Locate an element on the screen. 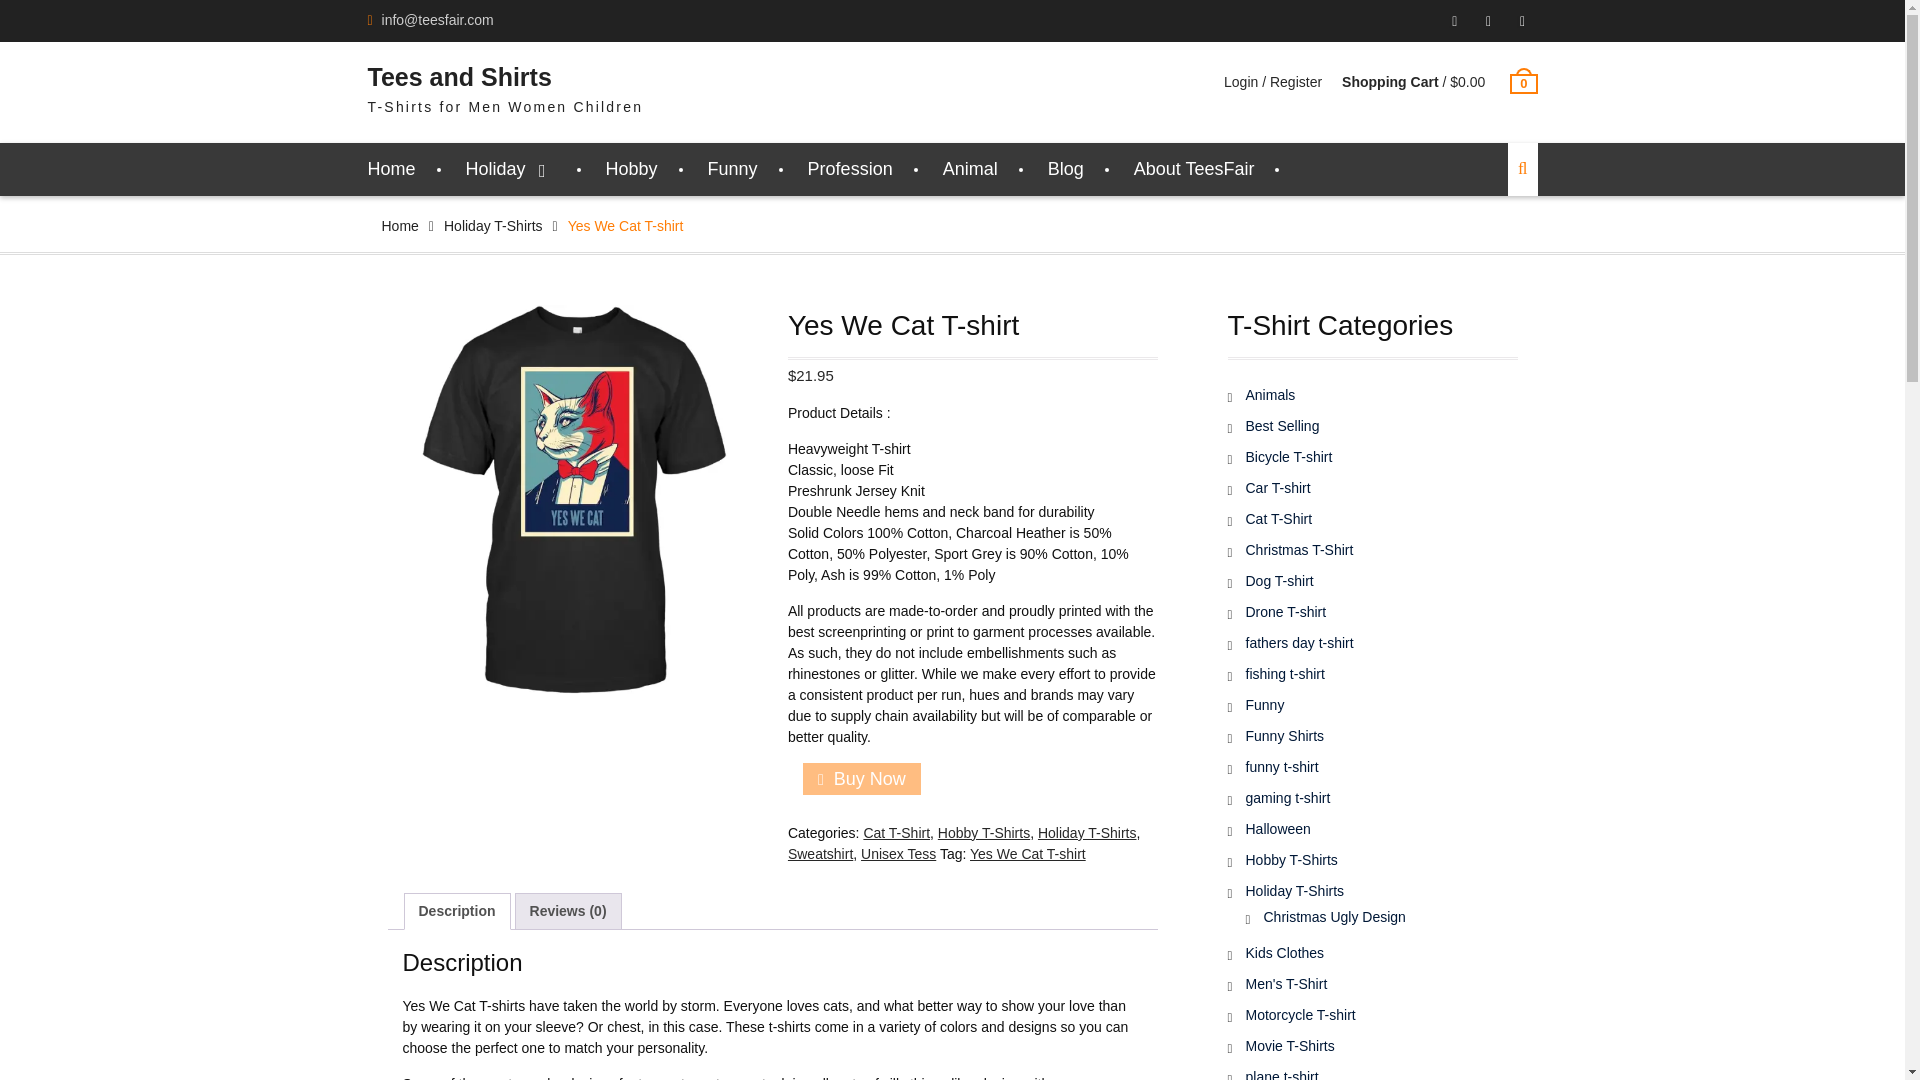 This screenshot has height=1080, width=1920. Animal is located at coordinates (970, 168).